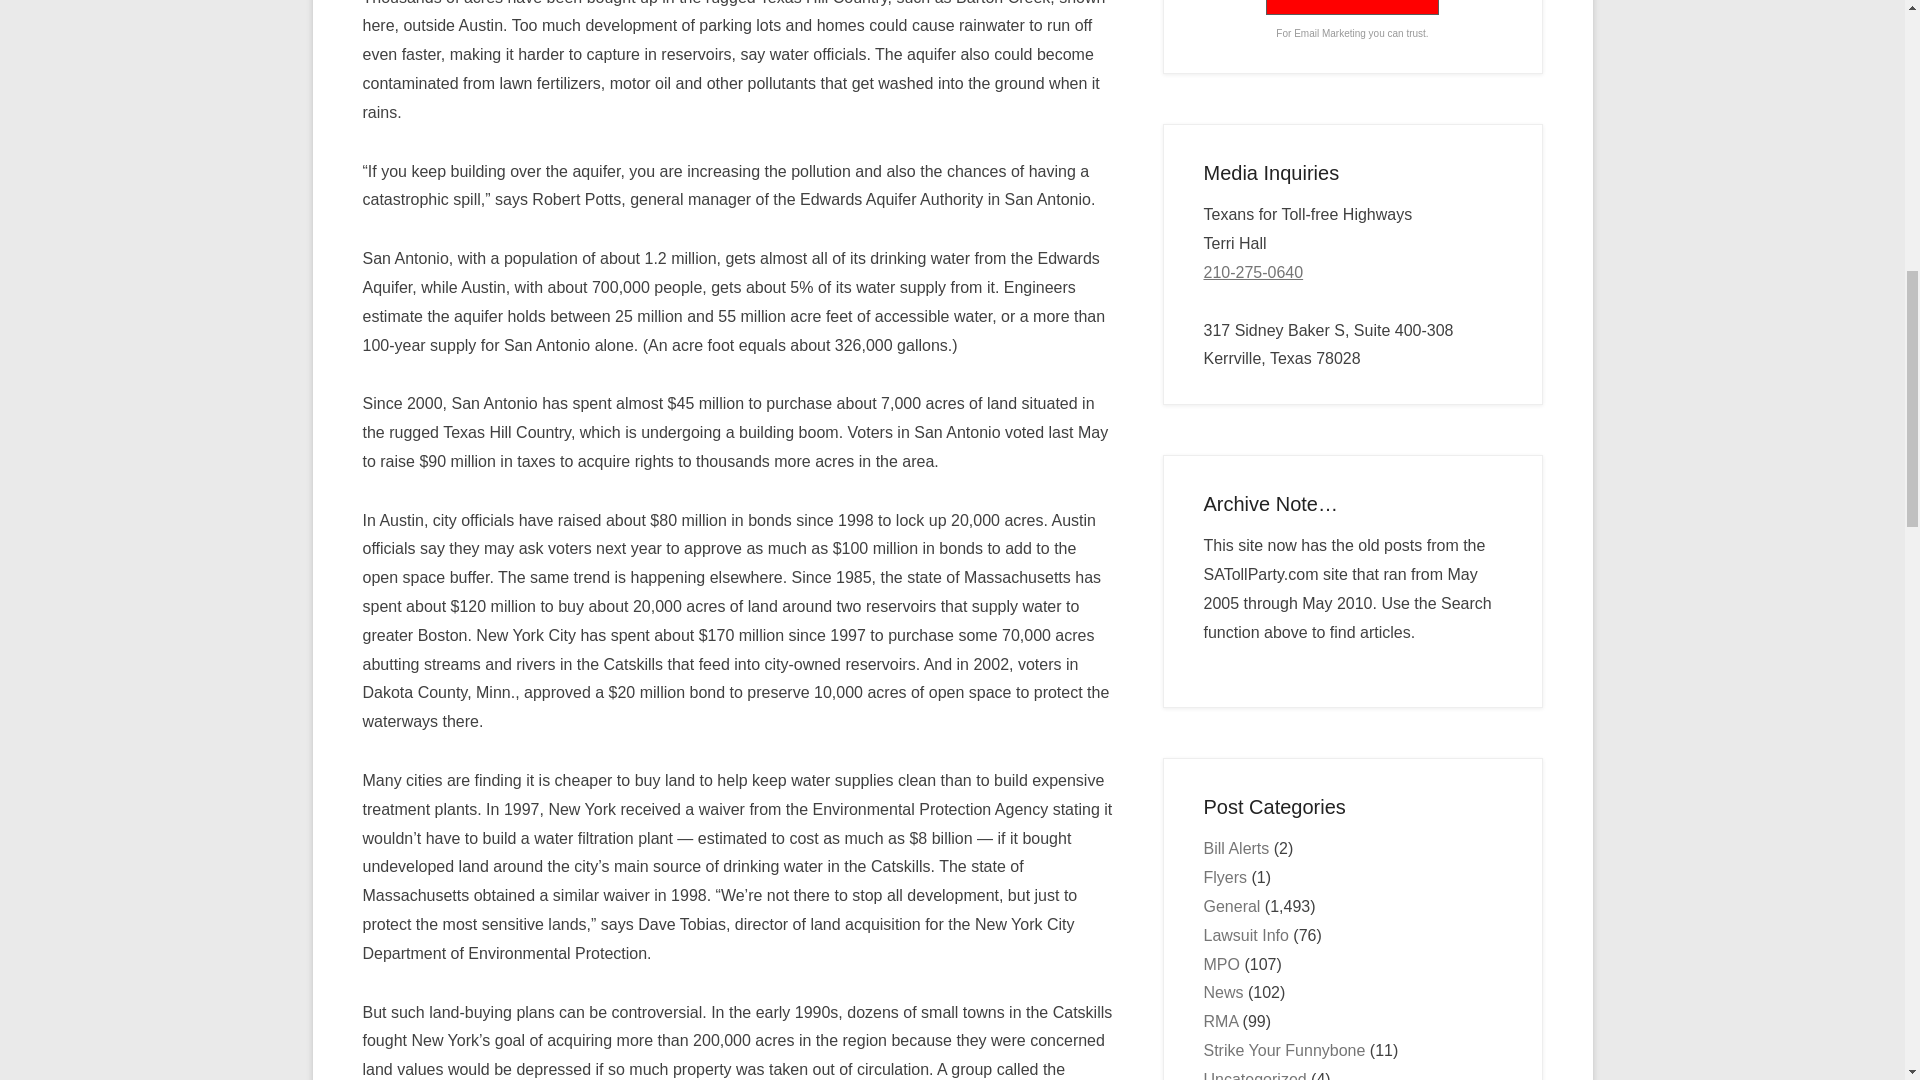 The image size is (1920, 1080). Describe the element at coordinates (1224, 992) in the screenshot. I see `News` at that location.